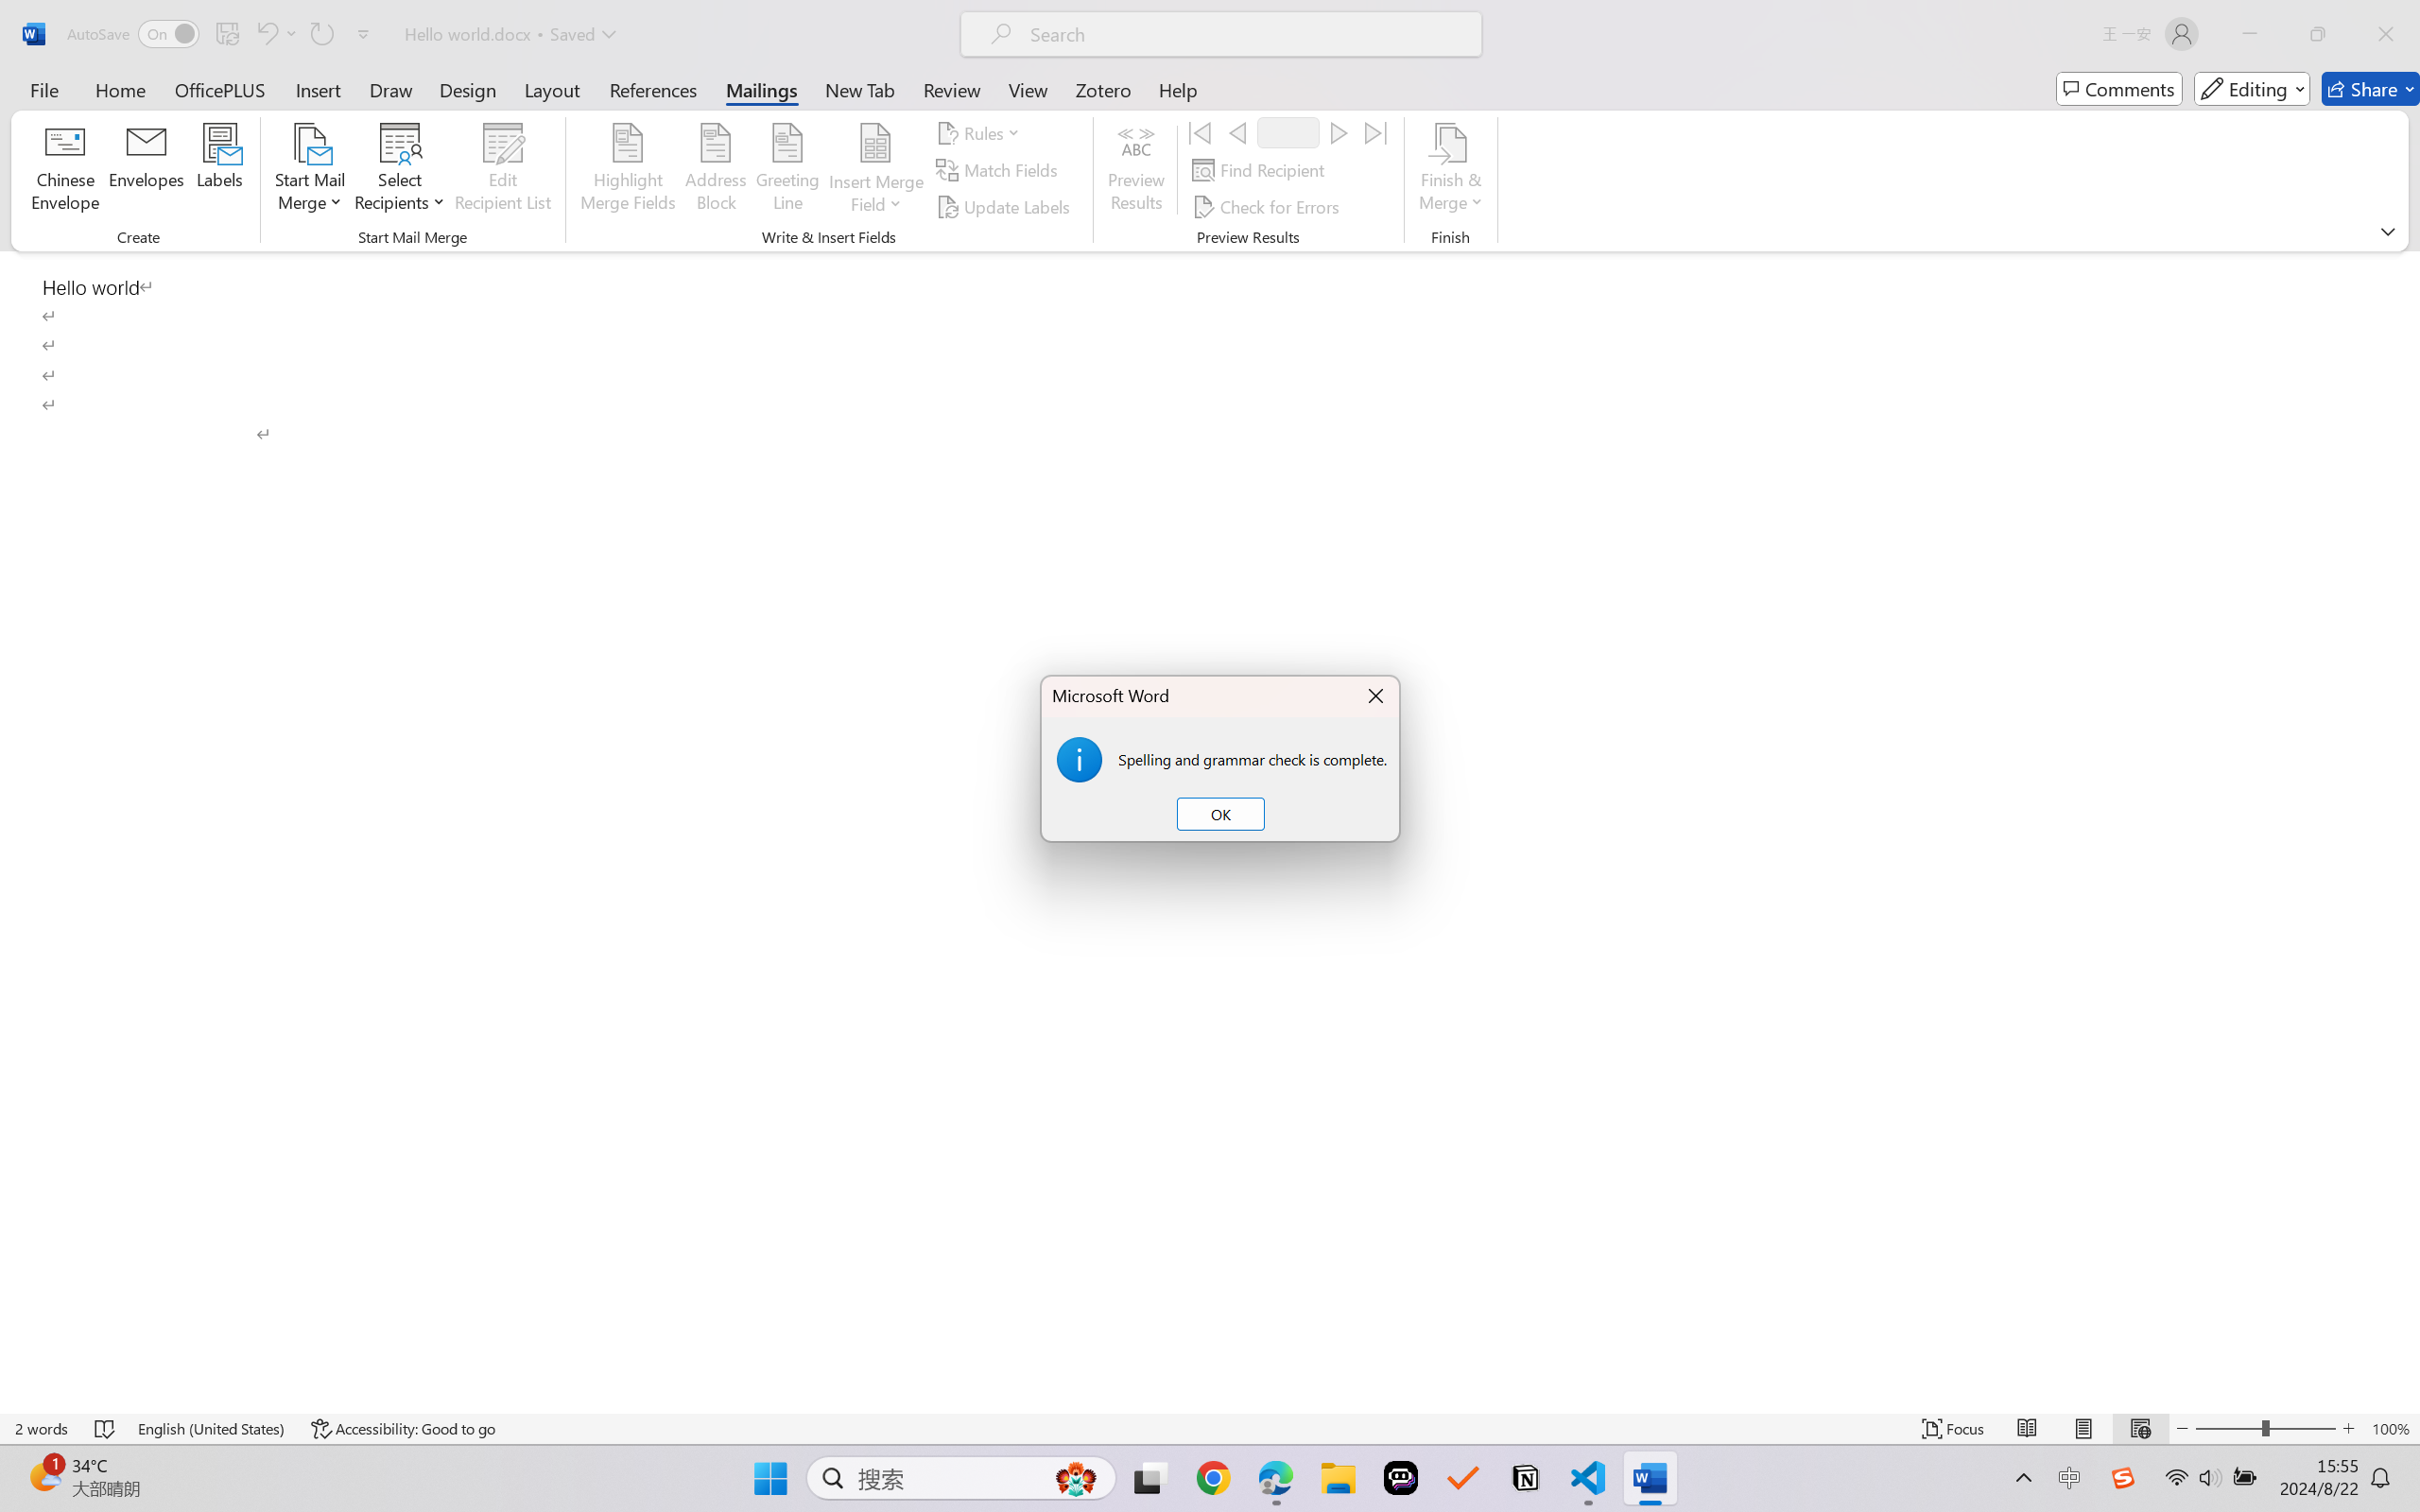  I want to click on Class: Static, so click(1079, 760).